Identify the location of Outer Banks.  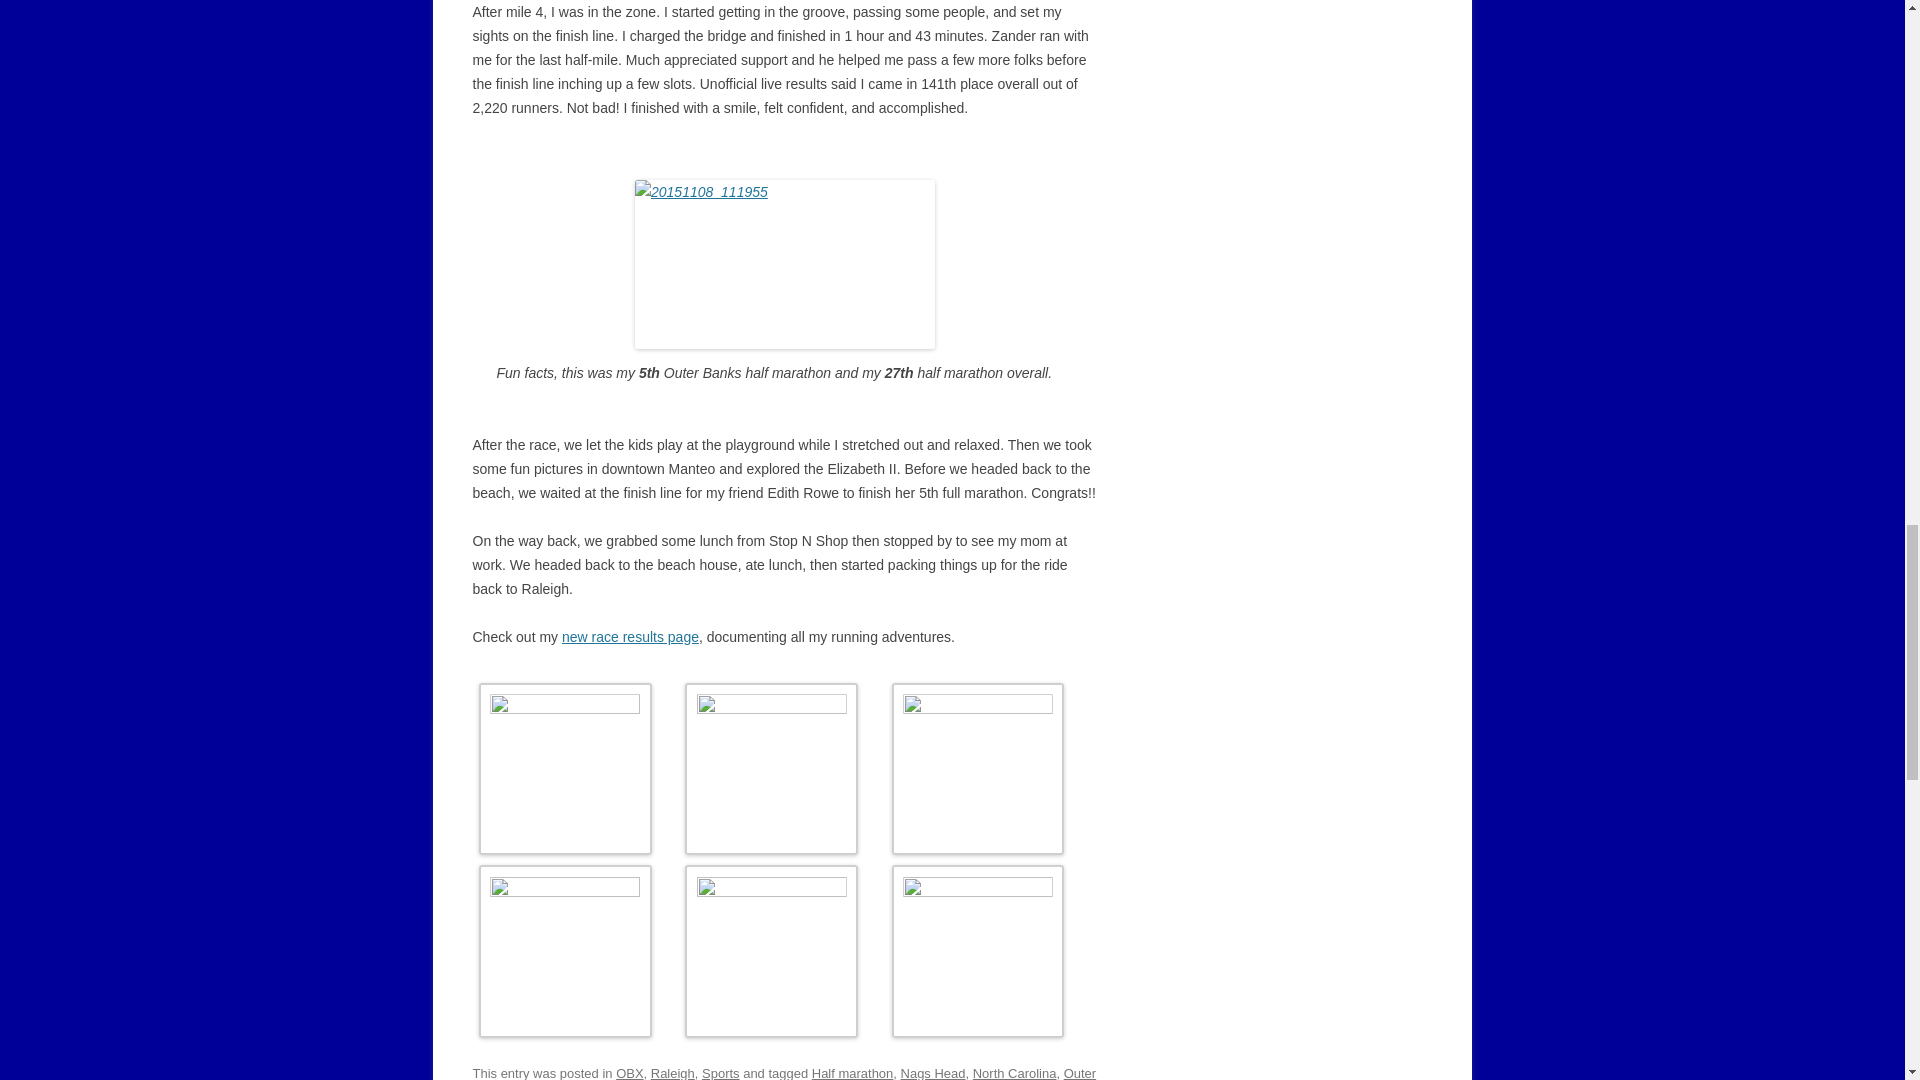
(784, 1072).